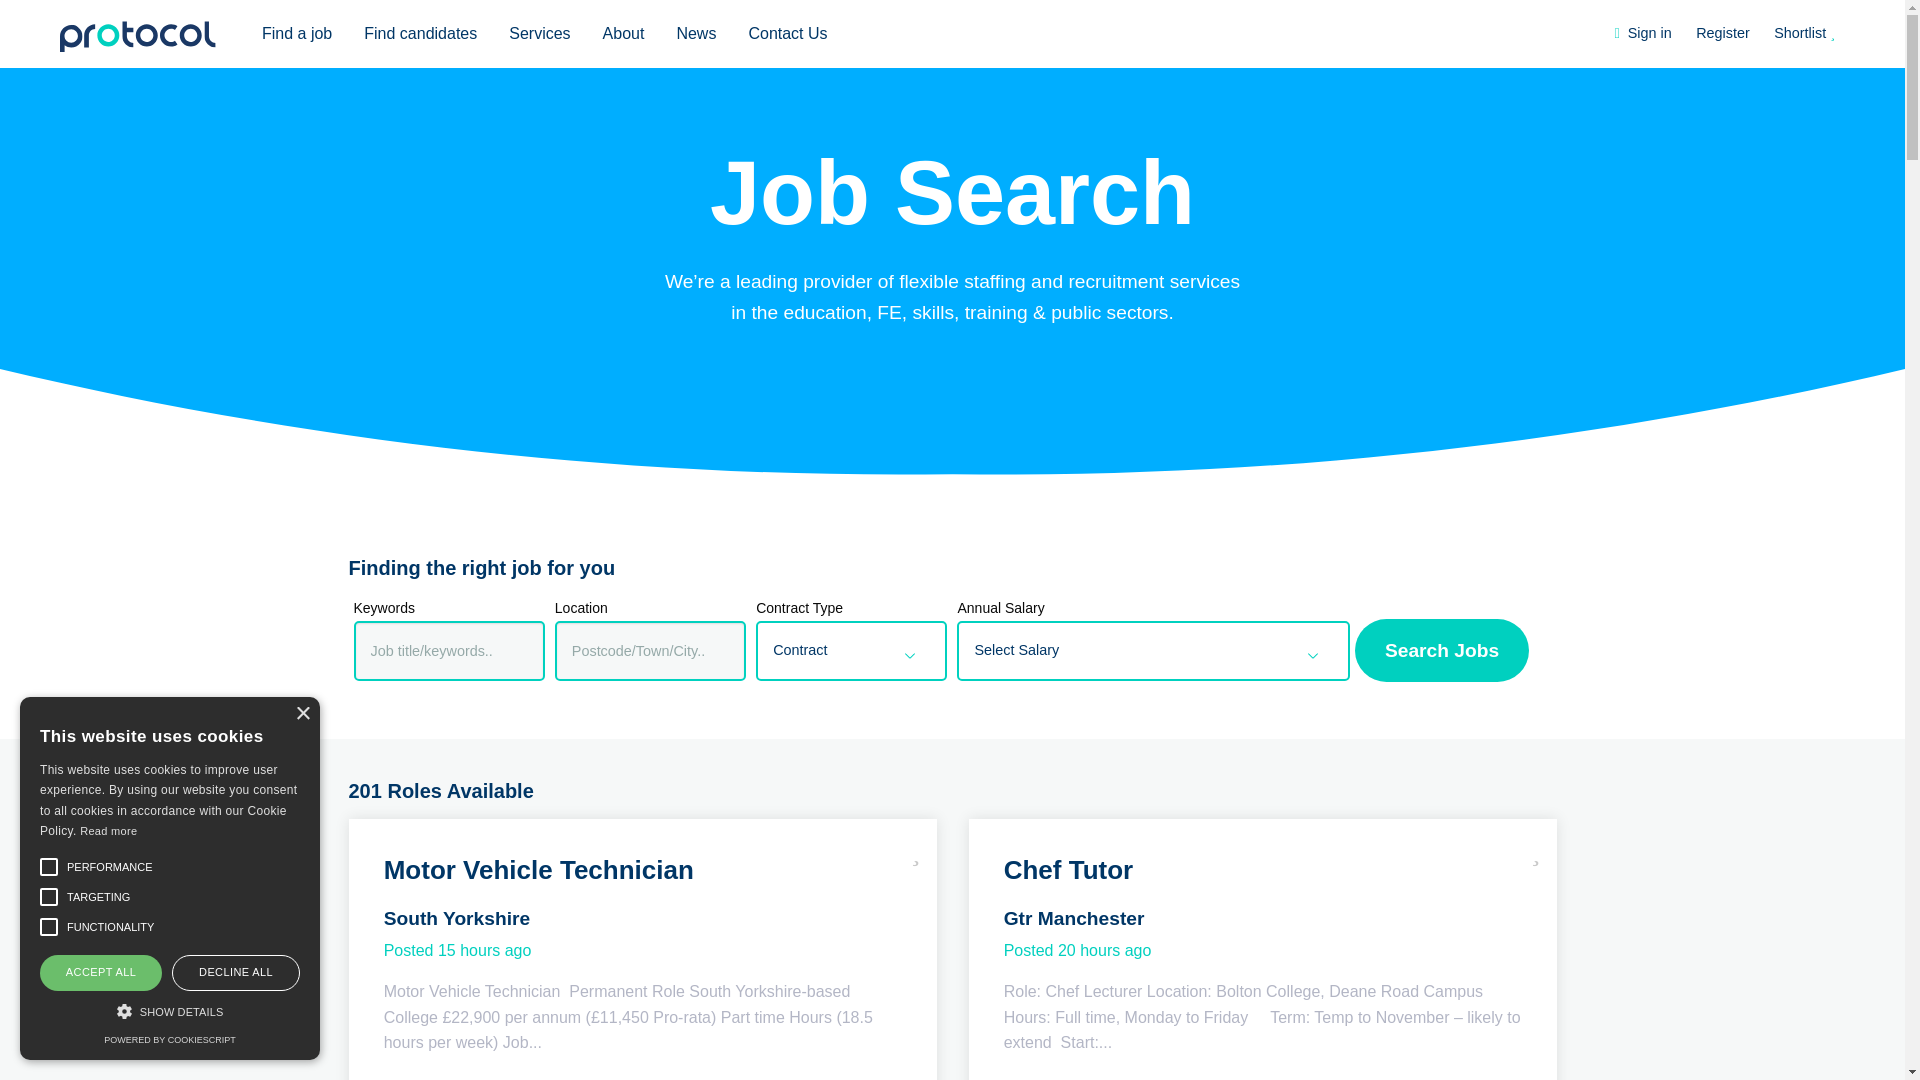 The height and width of the screenshot is (1080, 1920). What do you see at coordinates (779, 804) in the screenshot?
I see `43` at bounding box center [779, 804].